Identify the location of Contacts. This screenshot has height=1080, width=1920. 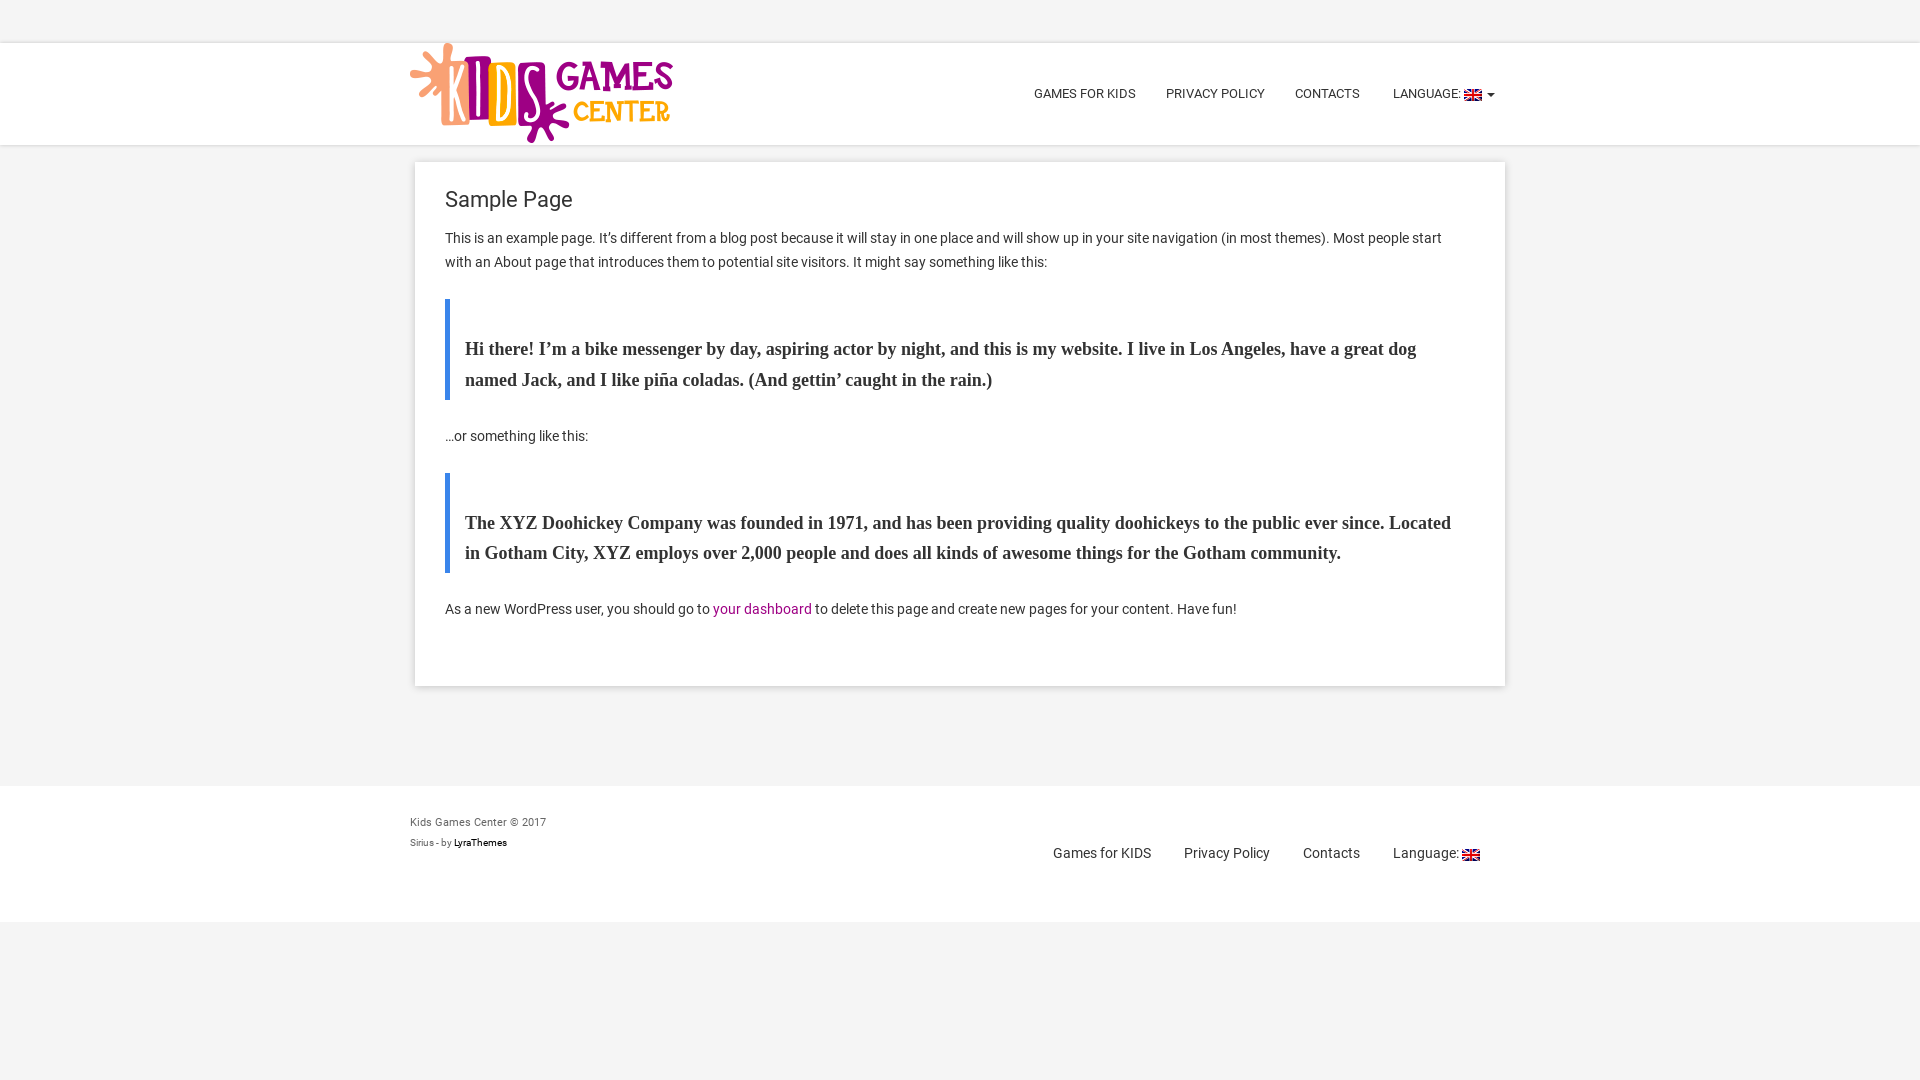
(1332, 854).